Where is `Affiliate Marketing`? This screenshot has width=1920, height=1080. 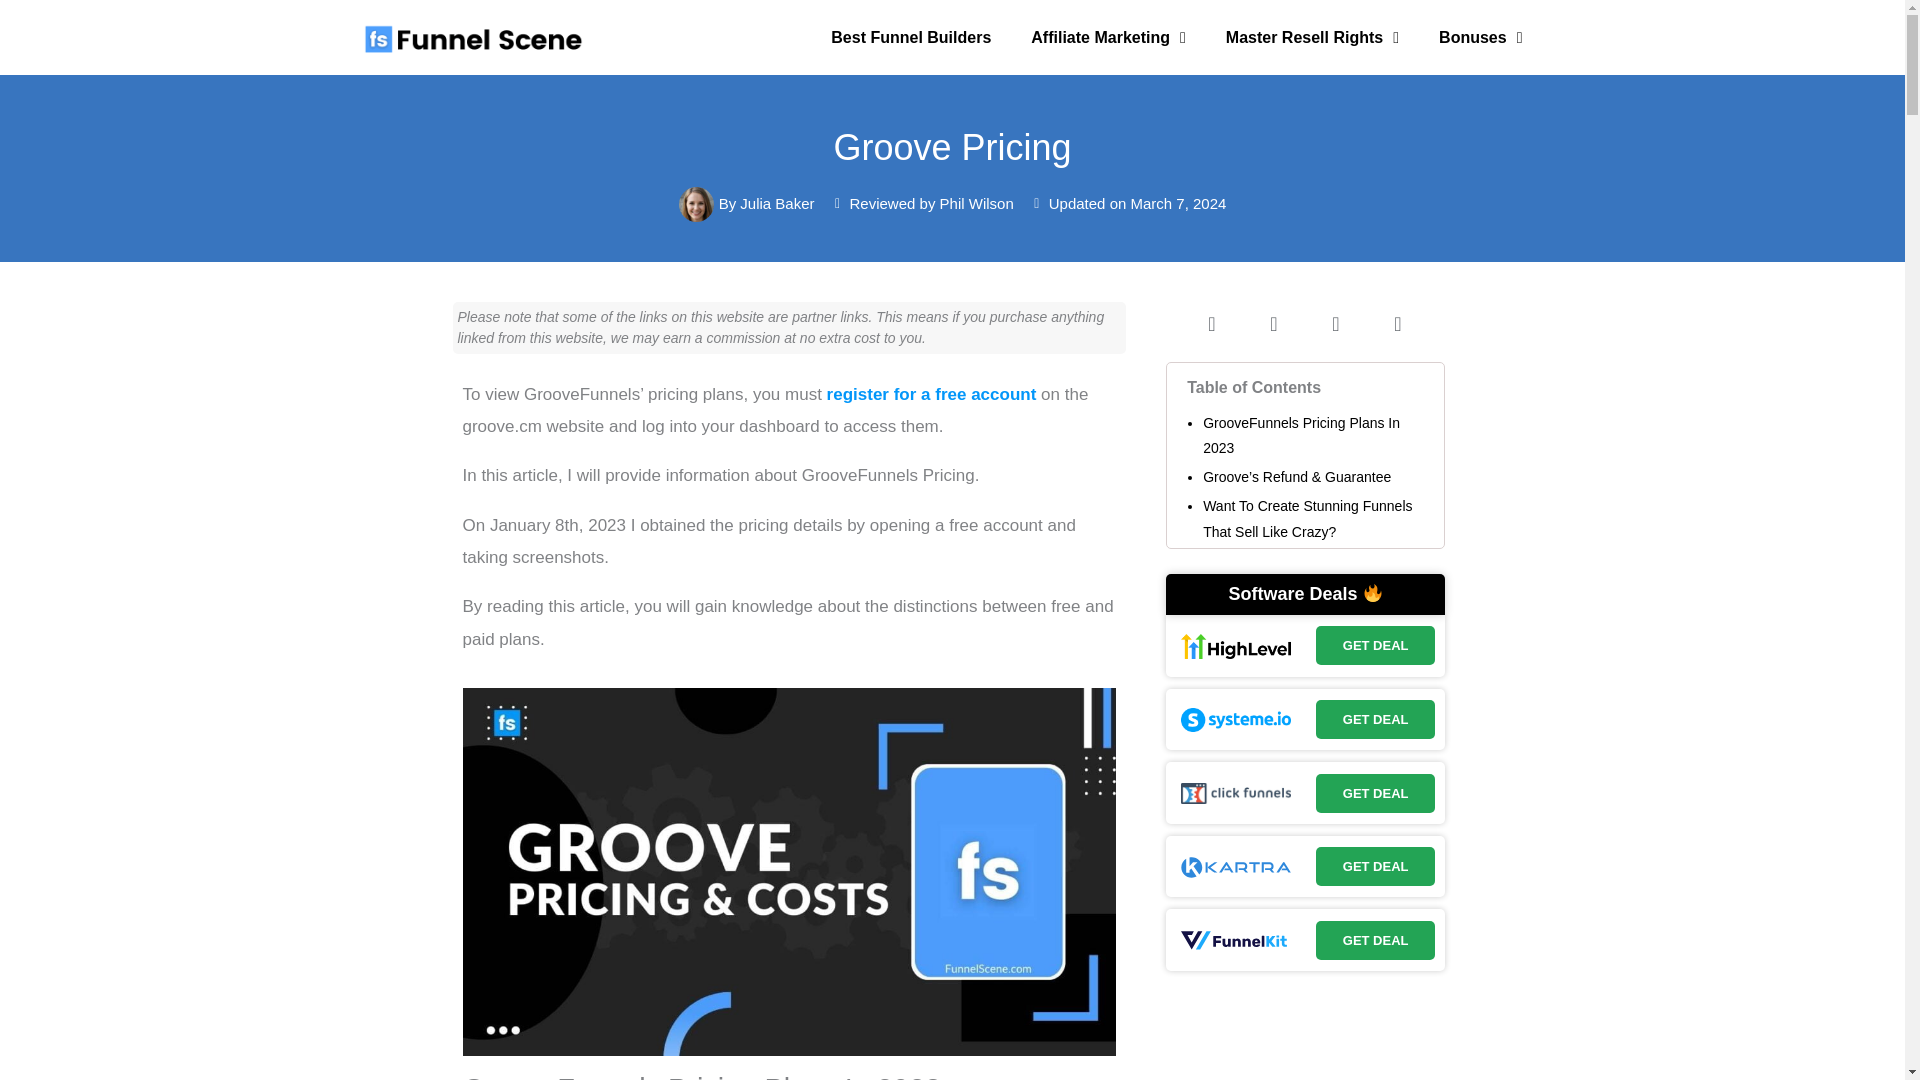 Affiliate Marketing is located at coordinates (1108, 38).